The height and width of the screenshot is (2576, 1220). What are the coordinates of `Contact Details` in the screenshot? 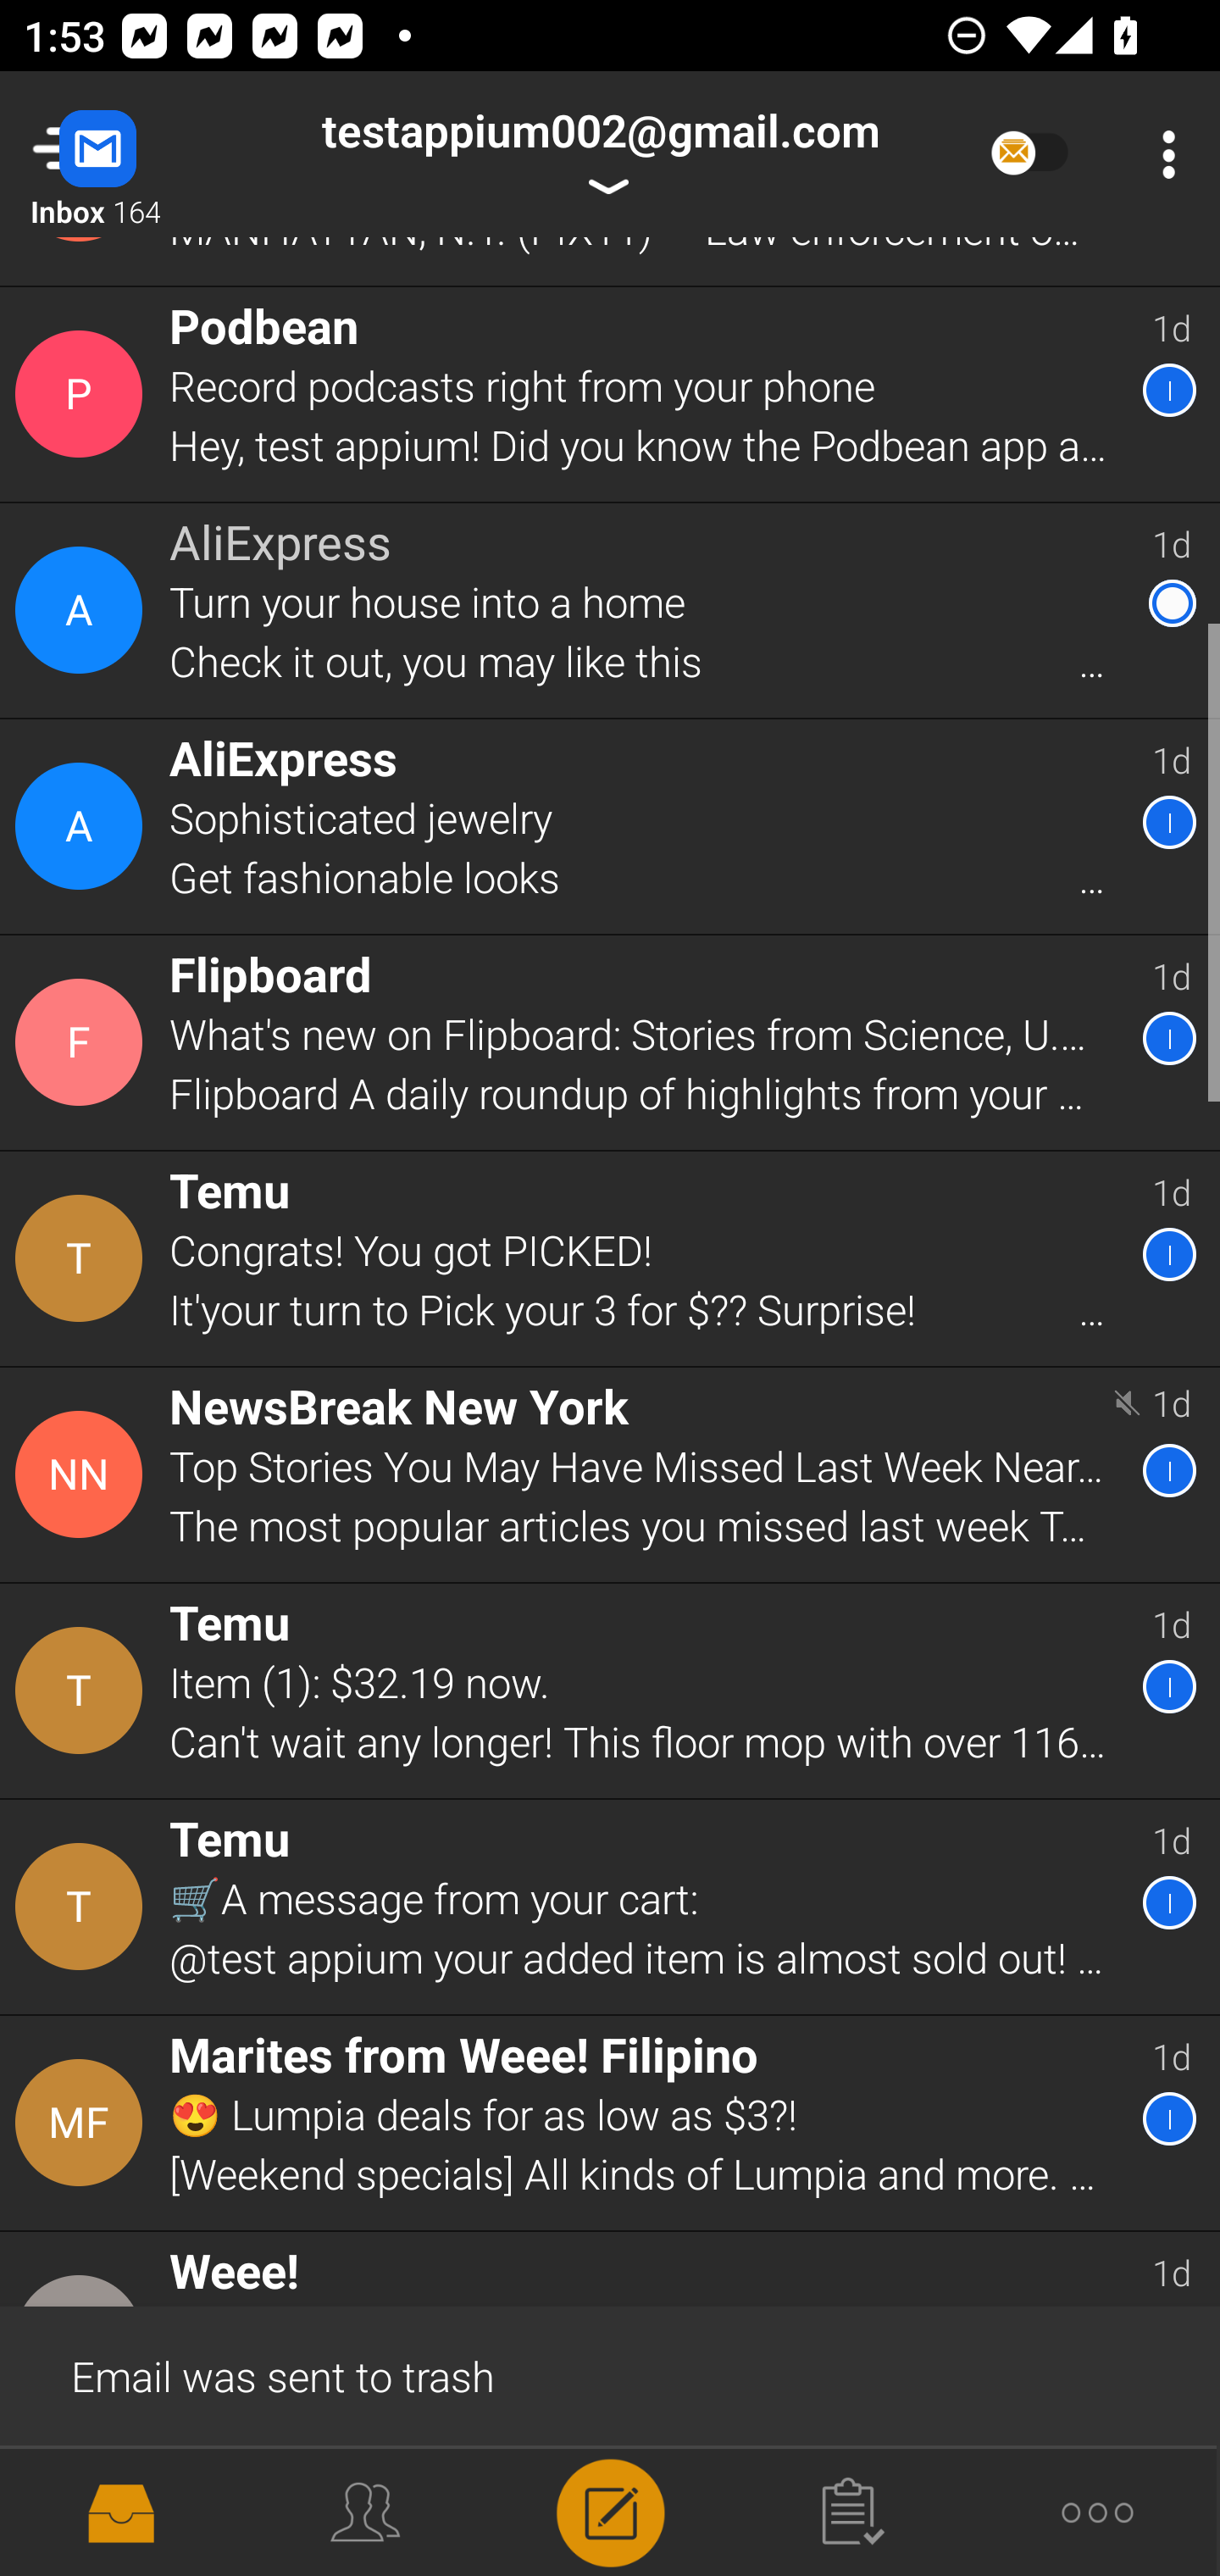 It's located at (83, 1474).